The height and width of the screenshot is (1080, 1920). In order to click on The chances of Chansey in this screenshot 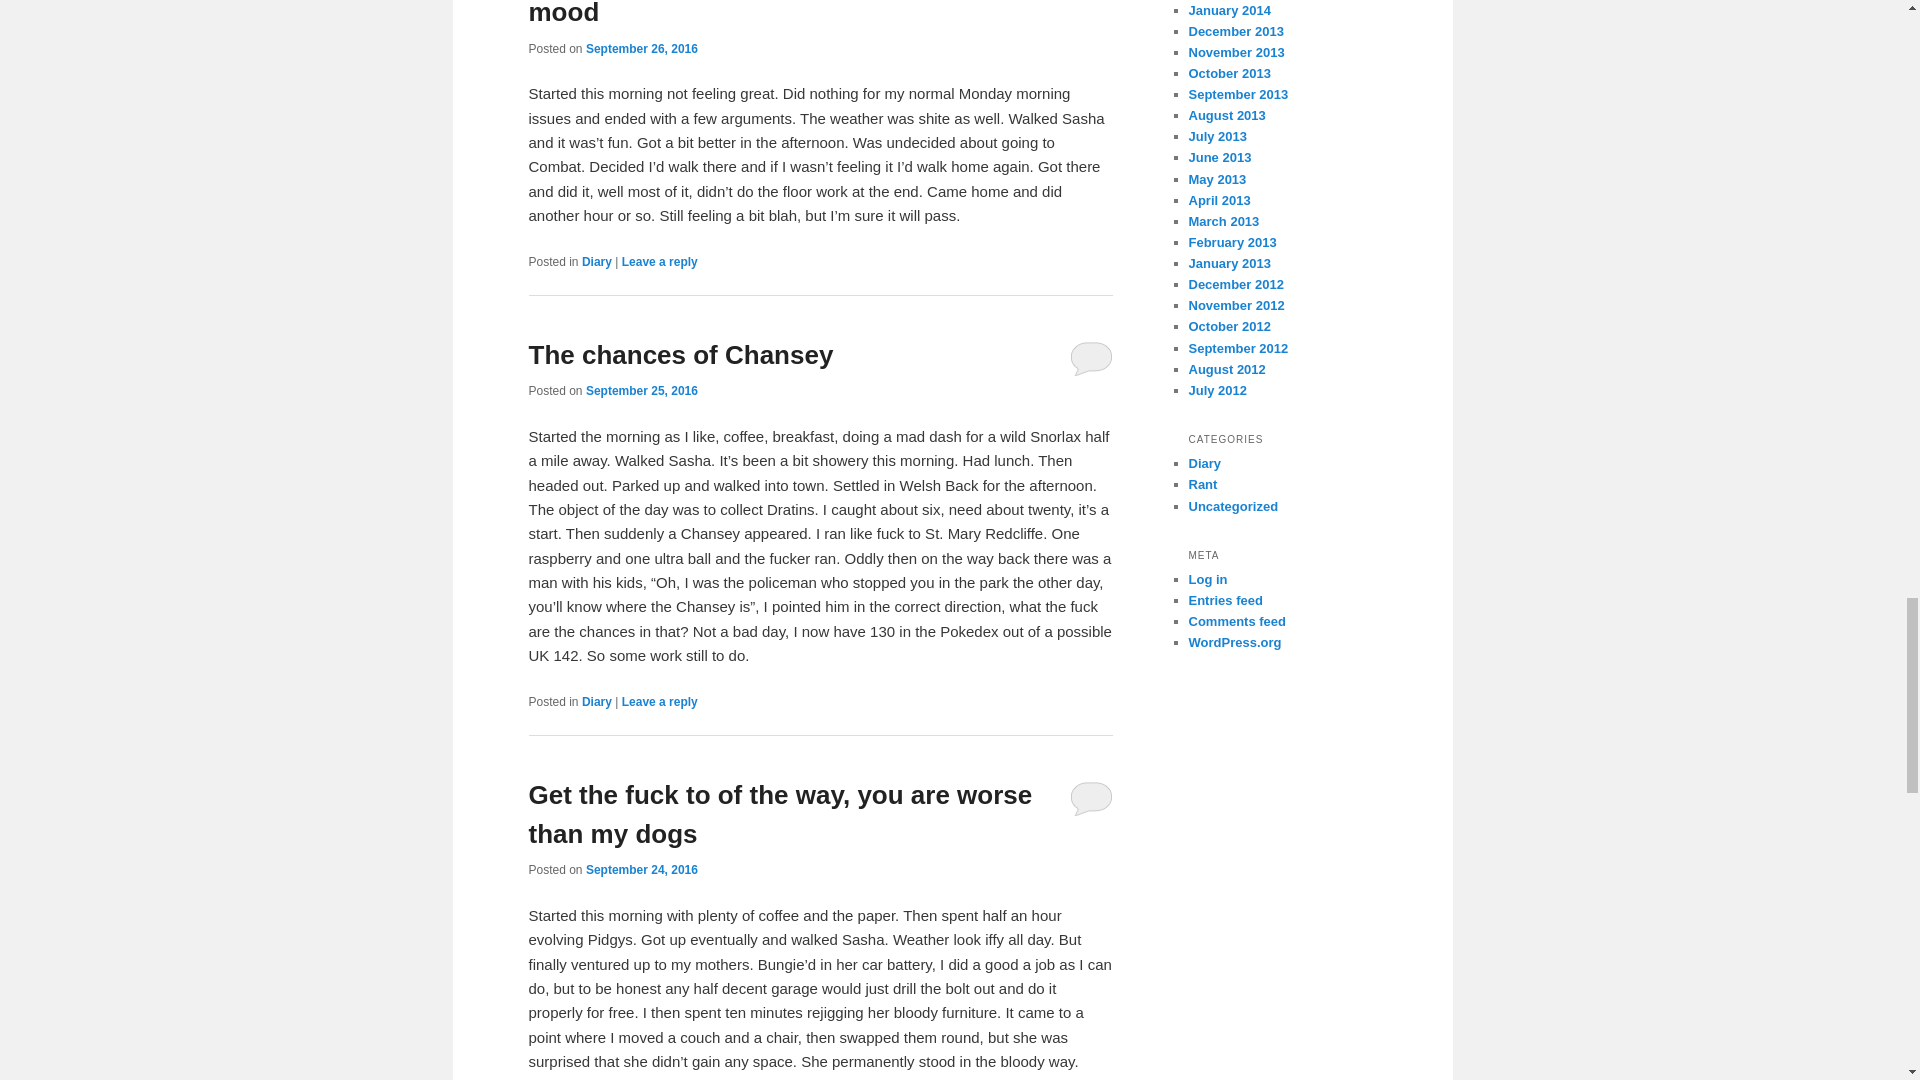, I will do `click(680, 355)`.